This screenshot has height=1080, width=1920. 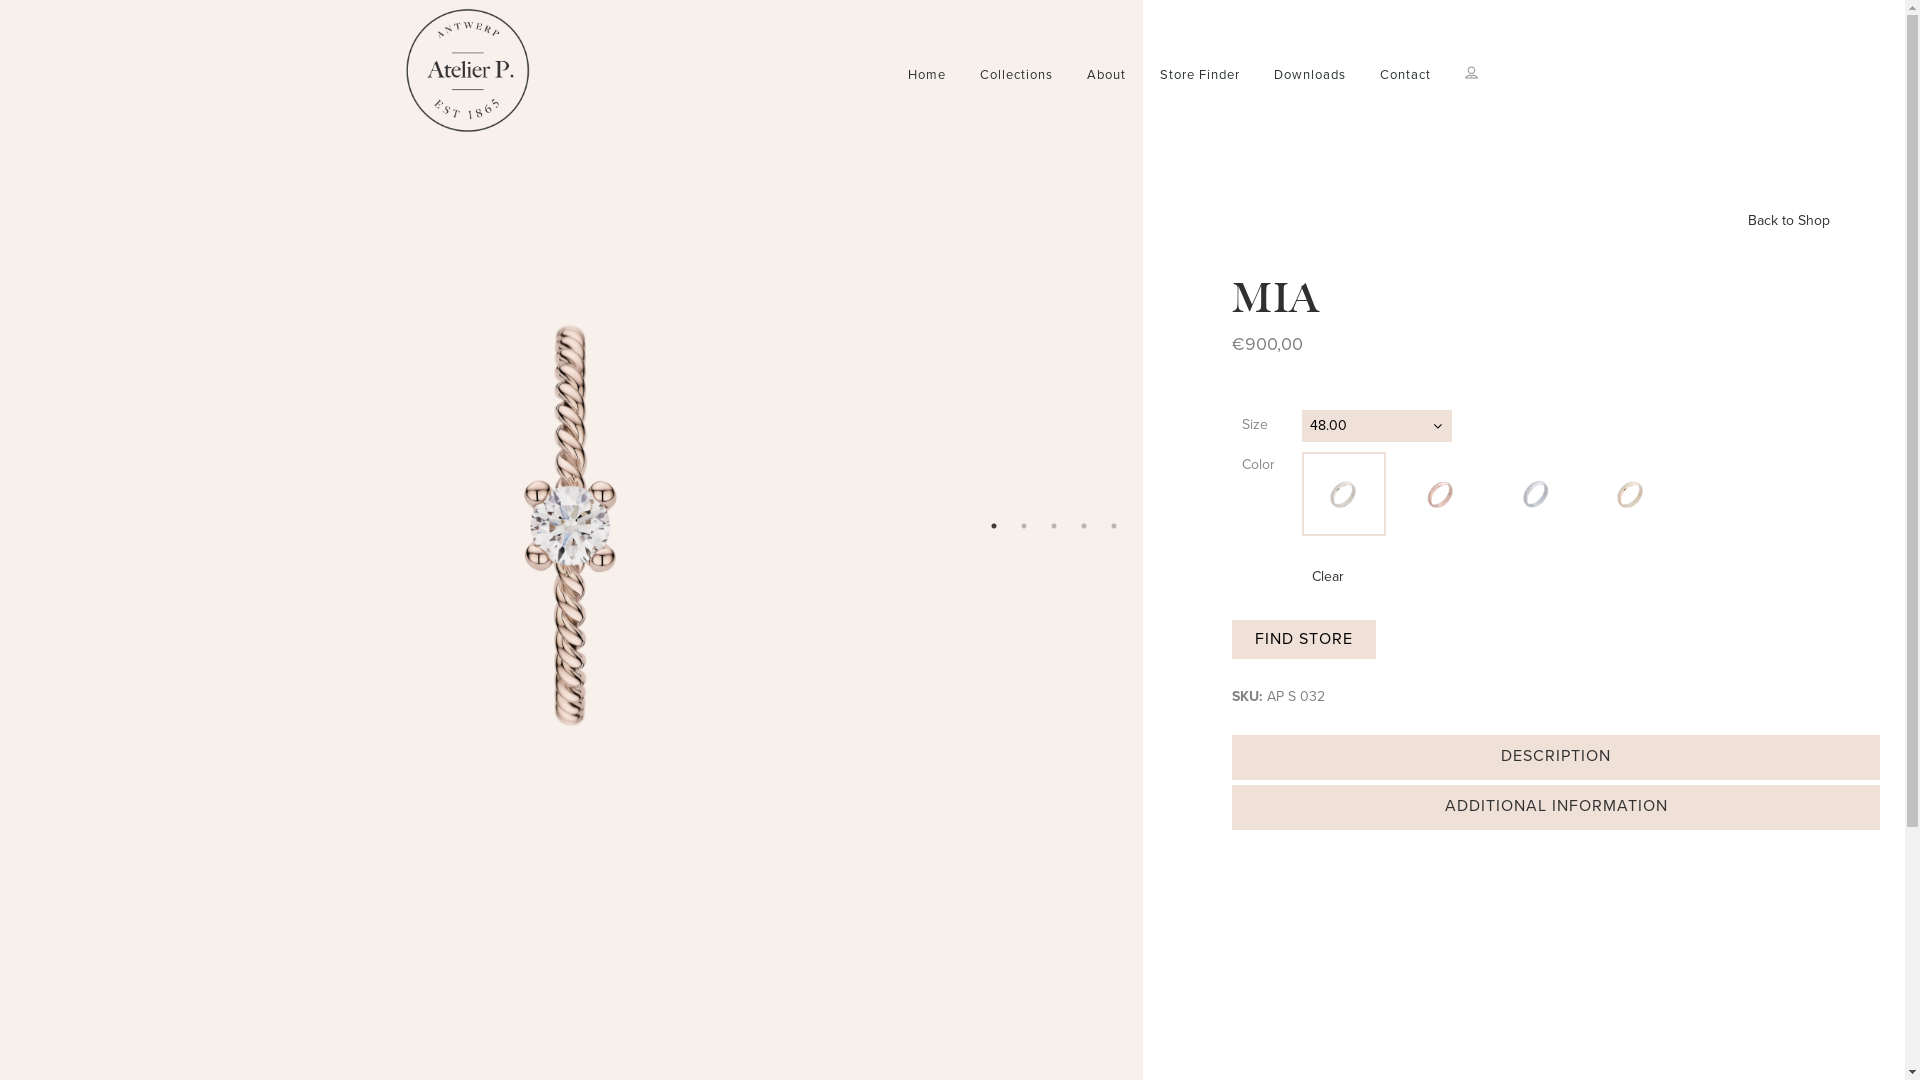 I want to click on Collections, so click(x=1016, y=75).